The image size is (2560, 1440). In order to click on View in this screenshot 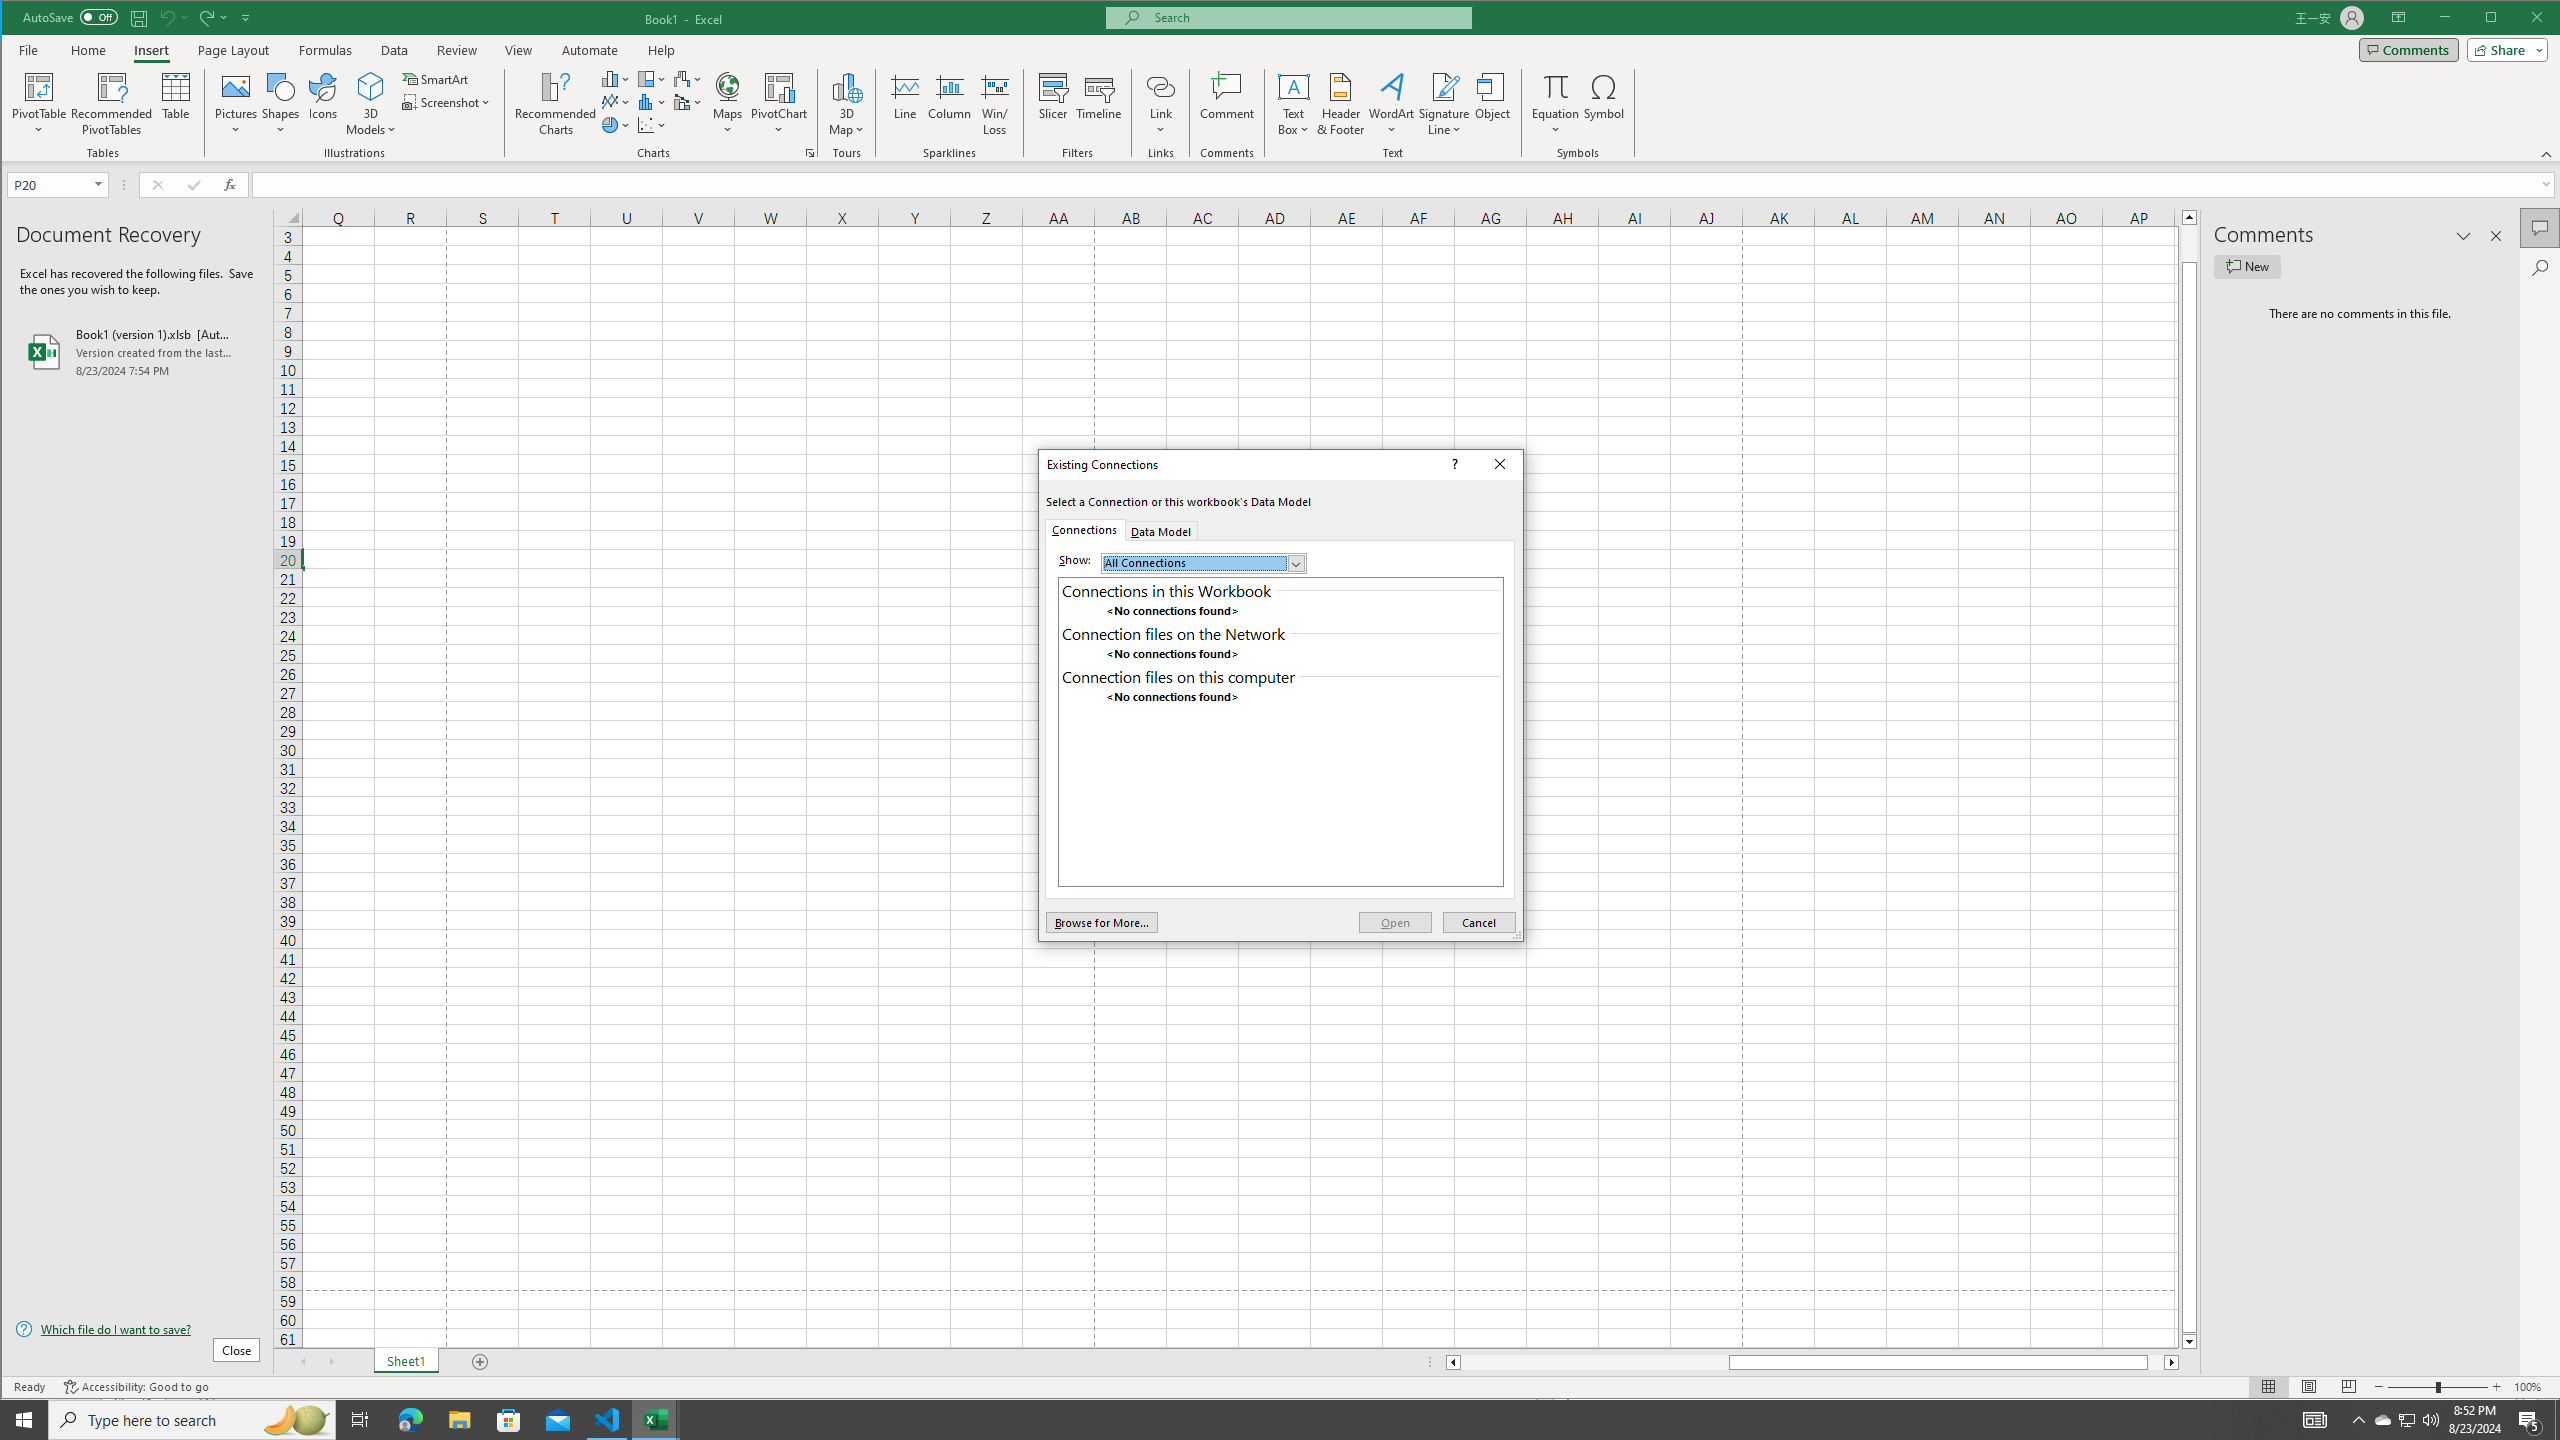, I will do `click(2383, 1420)`.